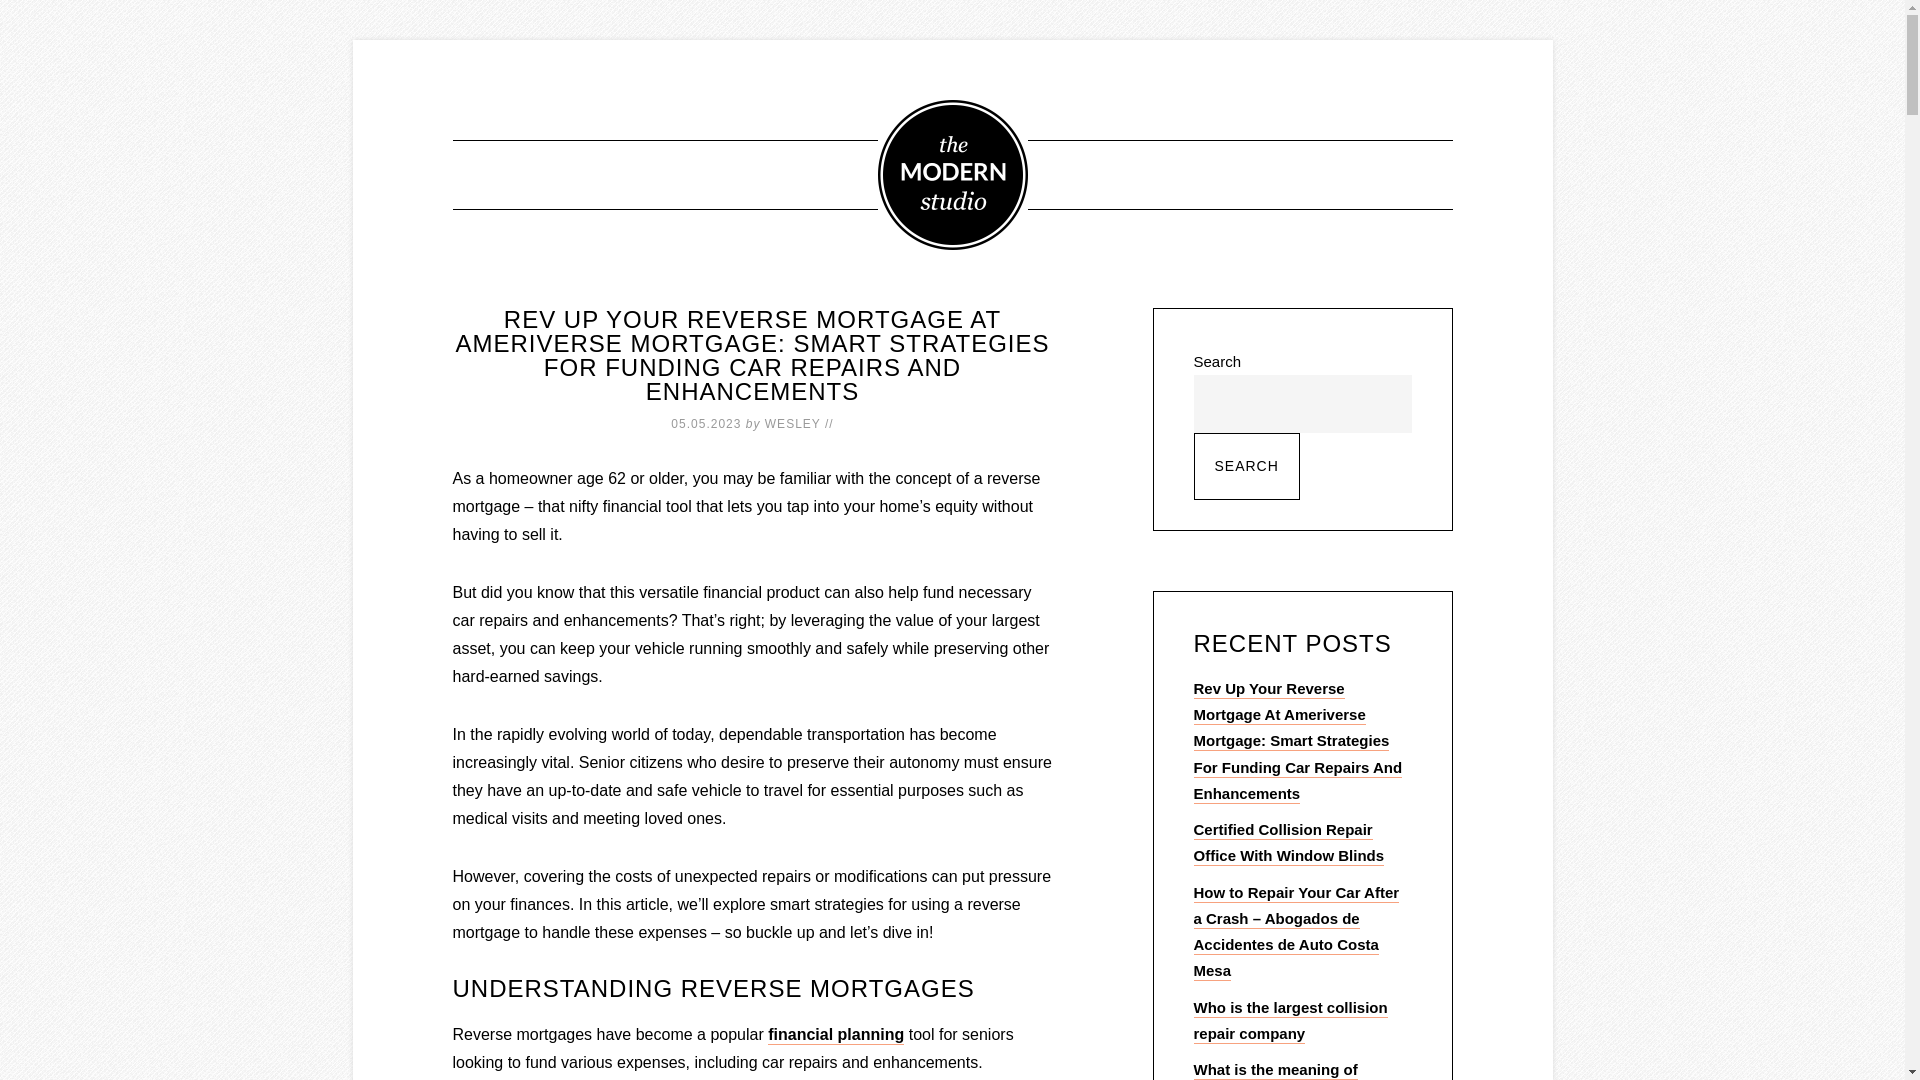 The image size is (1920, 1080). I want to click on financial planning, so click(836, 1036).